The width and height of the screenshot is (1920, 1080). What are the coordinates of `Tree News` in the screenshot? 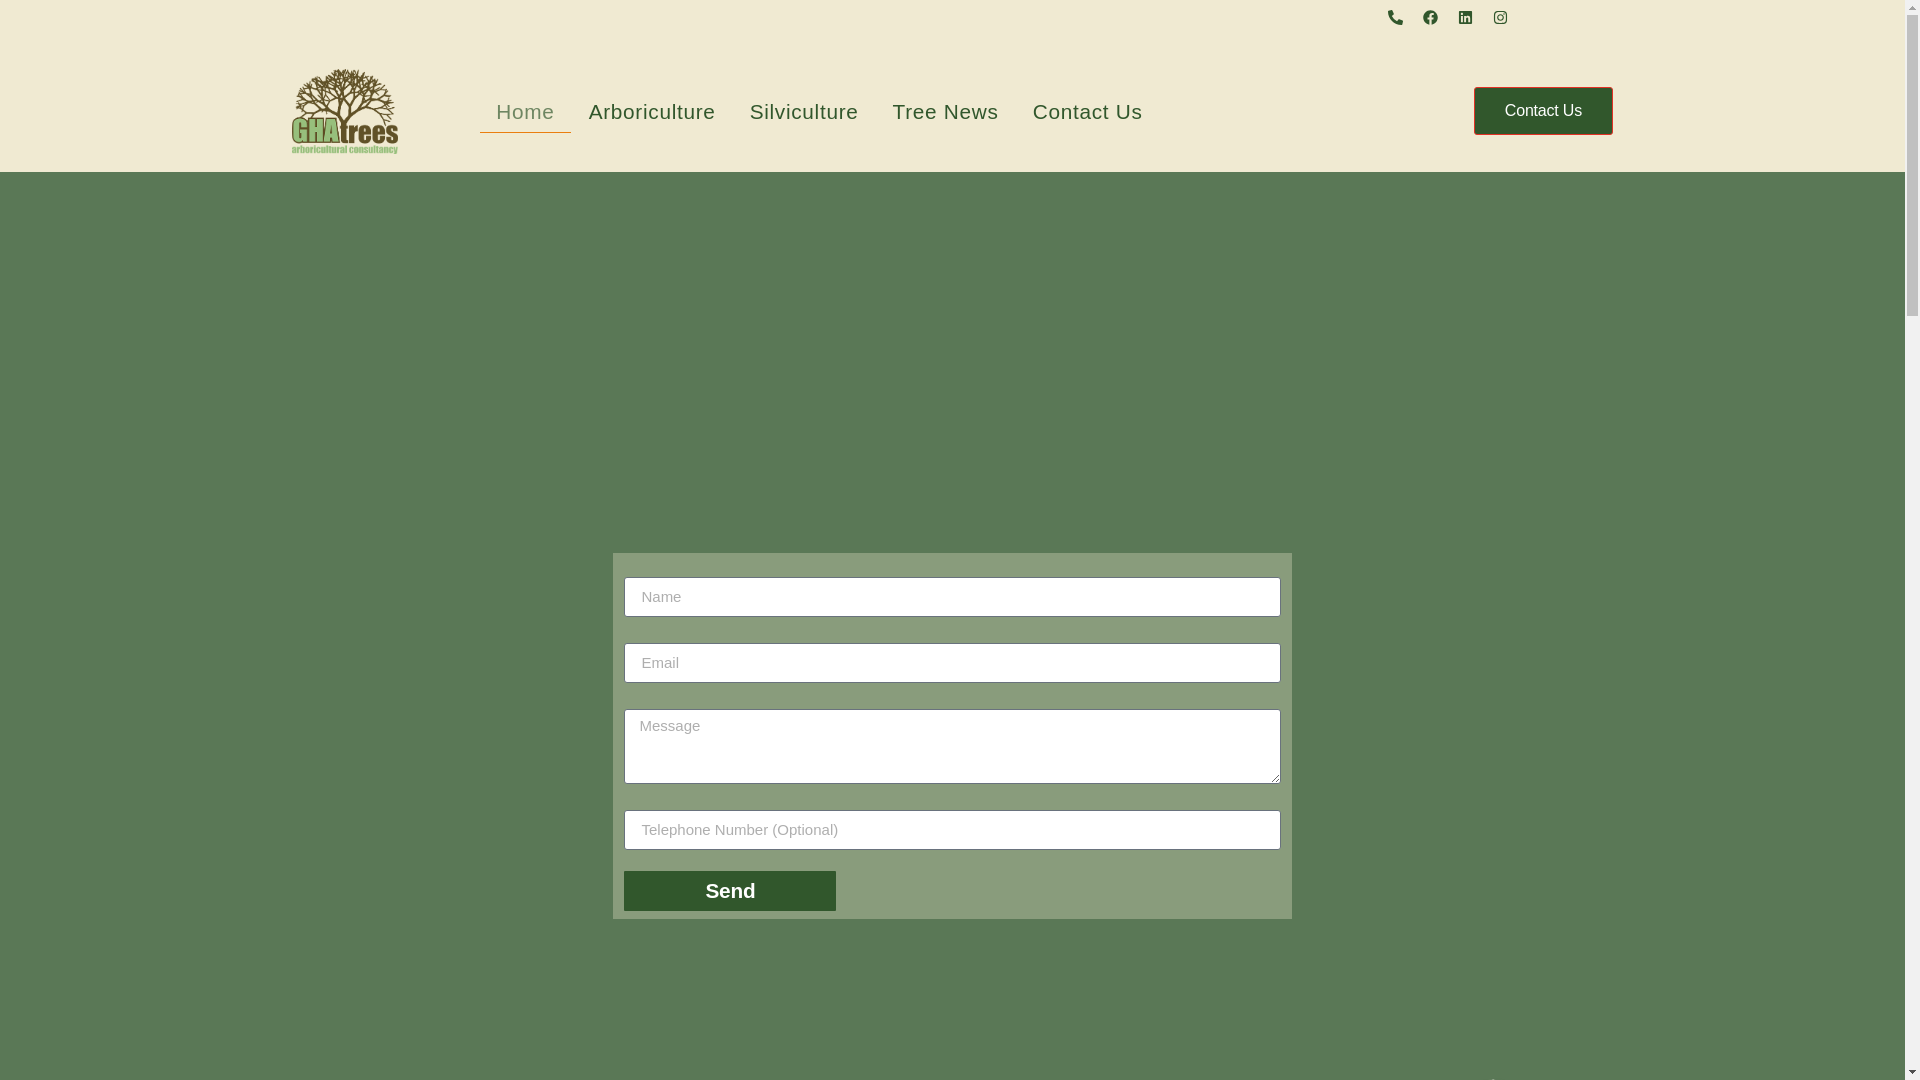 It's located at (946, 110).